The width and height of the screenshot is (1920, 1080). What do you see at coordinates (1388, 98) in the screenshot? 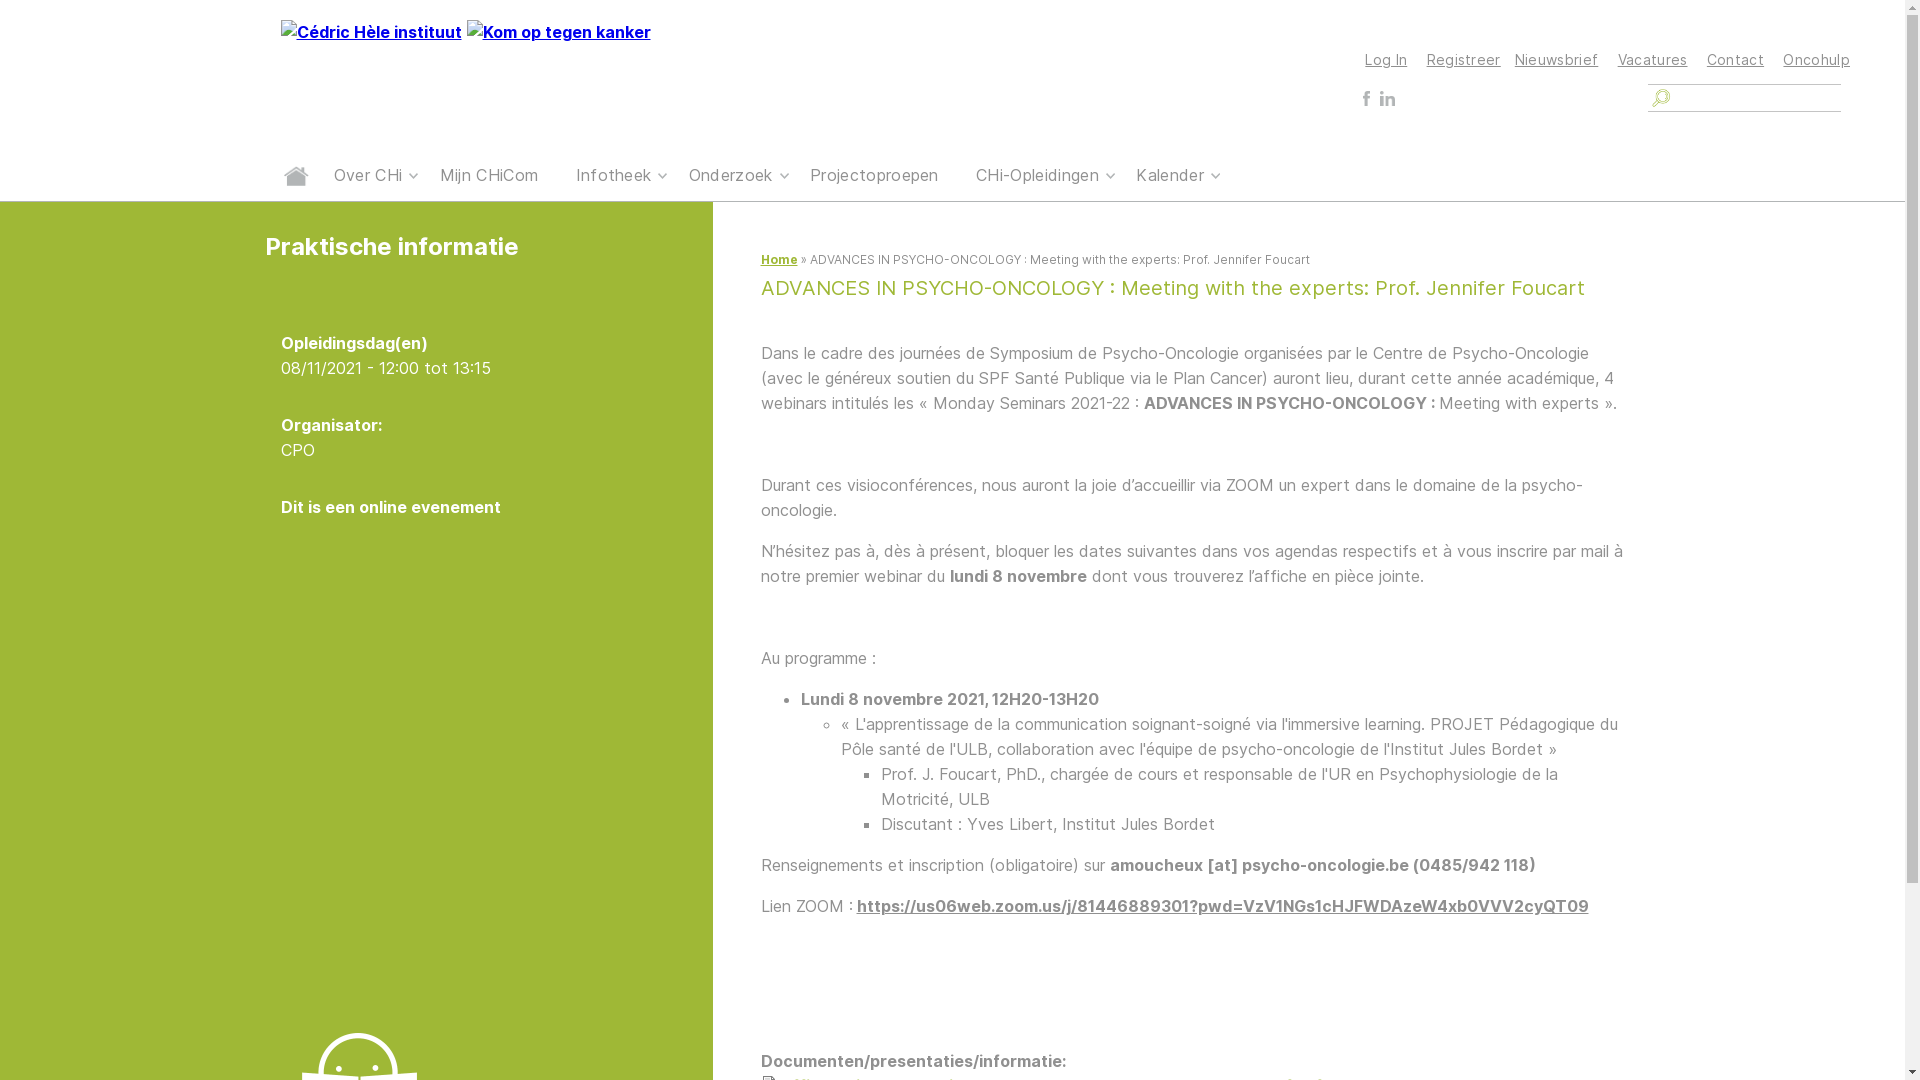
I see `LinkedIn` at bounding box center [1388, 98].